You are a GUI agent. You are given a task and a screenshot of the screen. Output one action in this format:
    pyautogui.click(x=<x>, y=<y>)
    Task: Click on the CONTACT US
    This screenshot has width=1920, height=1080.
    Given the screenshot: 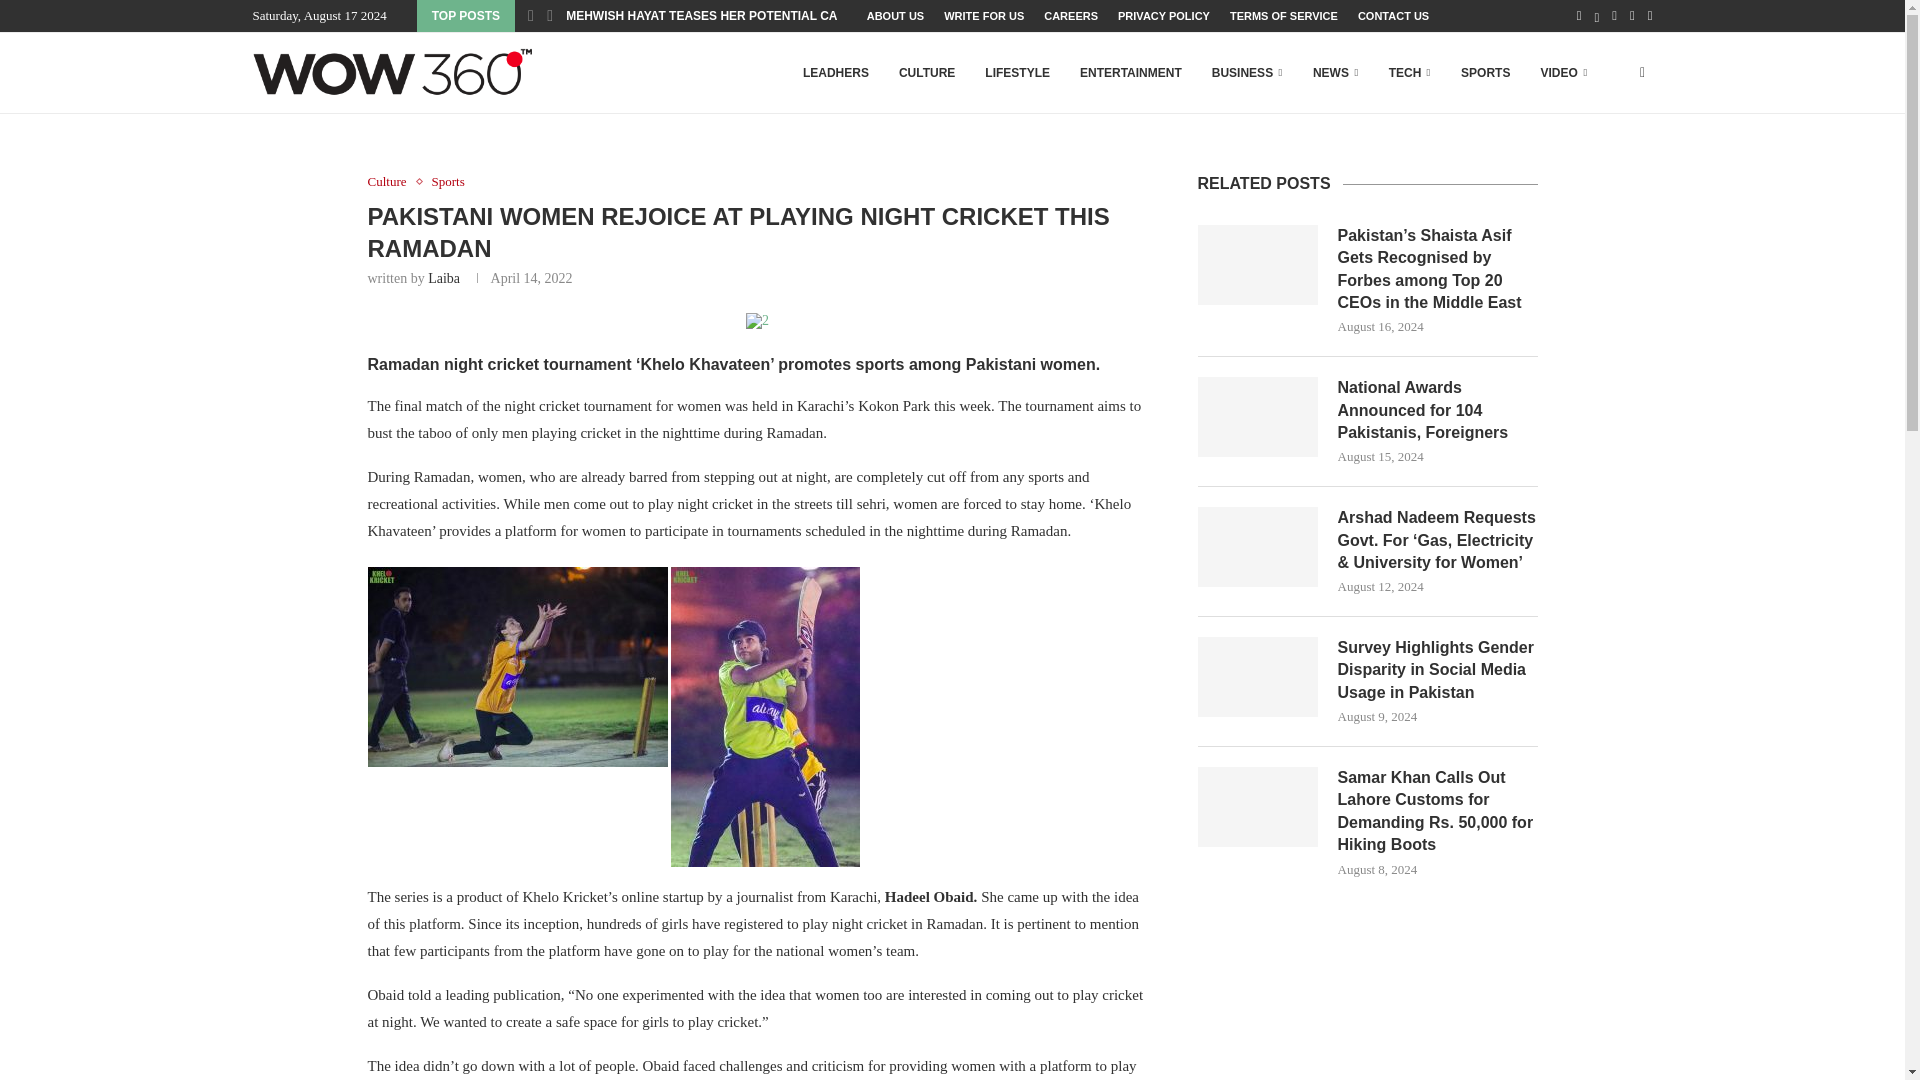 What is the action you would take?
    pyautogui.click(x=1392, y=16)
    